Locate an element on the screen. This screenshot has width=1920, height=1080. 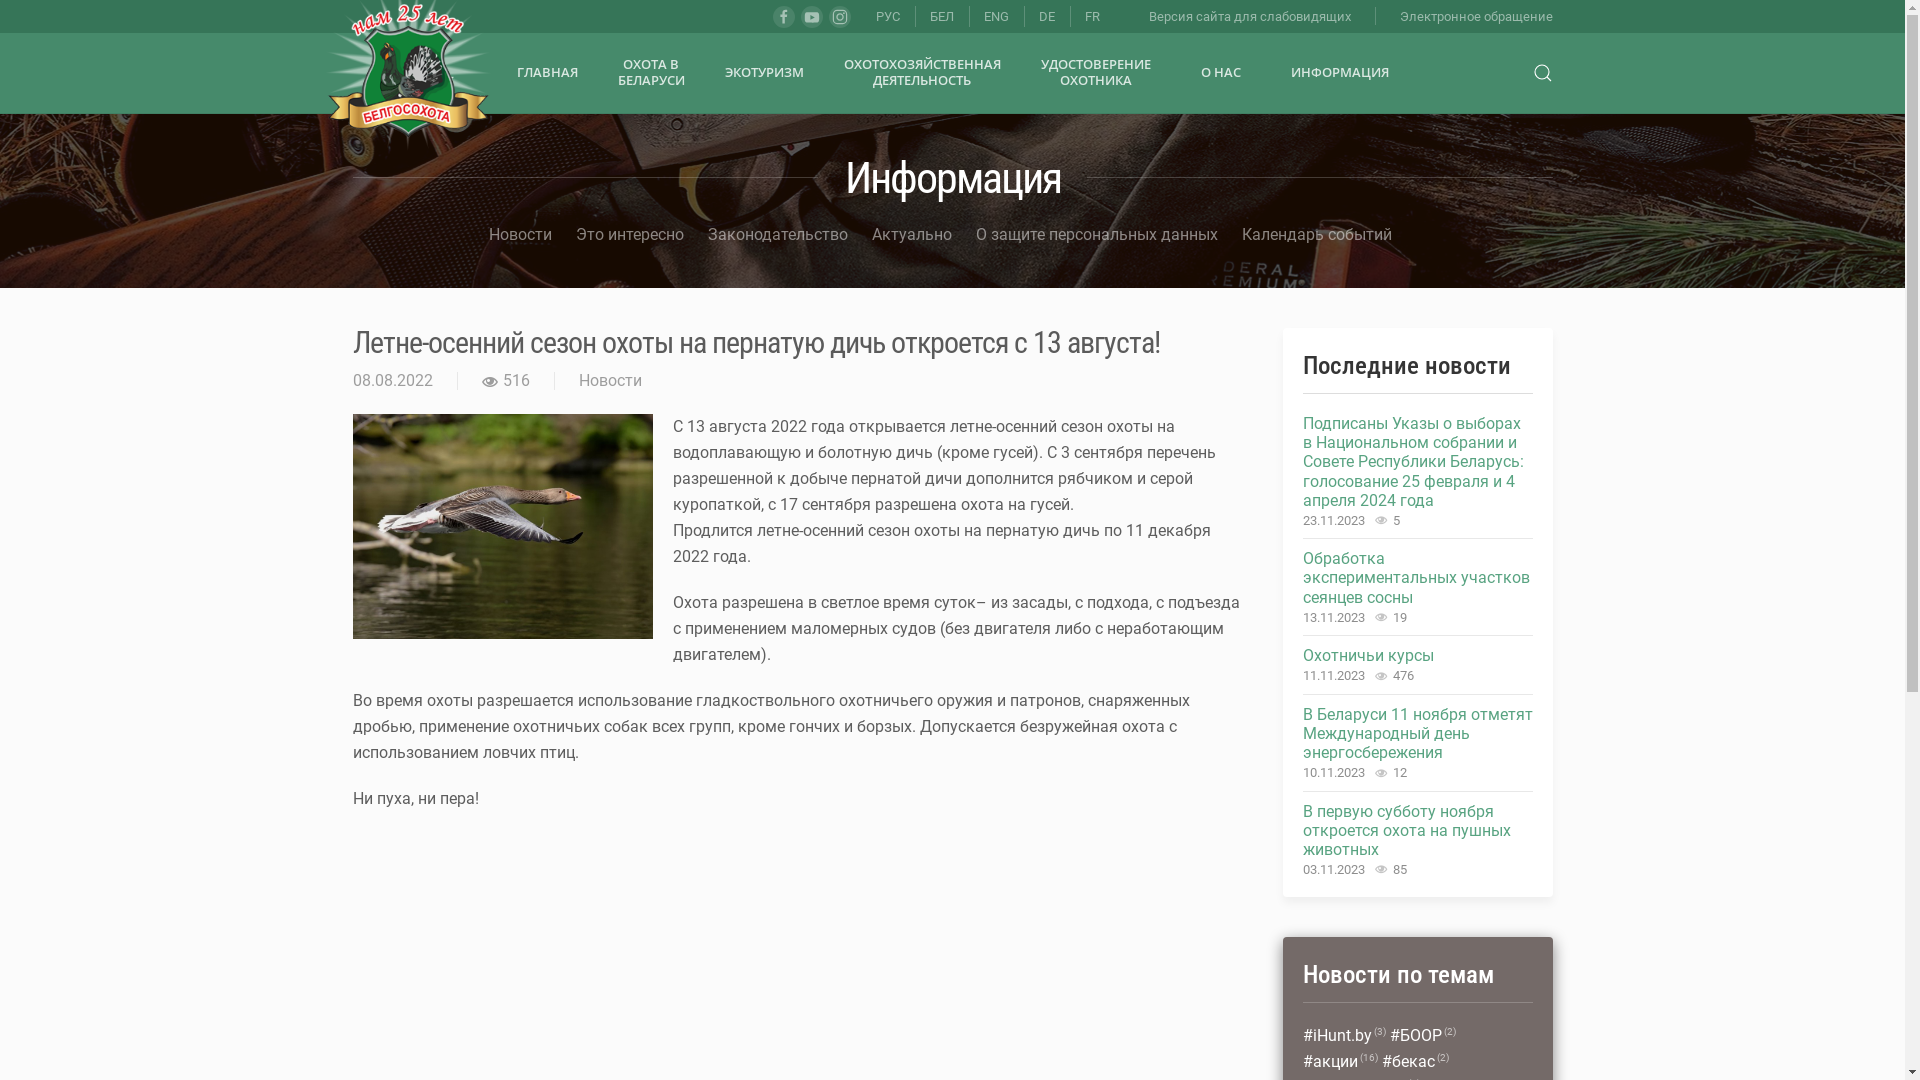
FR is located at coordinates (1076, 16).